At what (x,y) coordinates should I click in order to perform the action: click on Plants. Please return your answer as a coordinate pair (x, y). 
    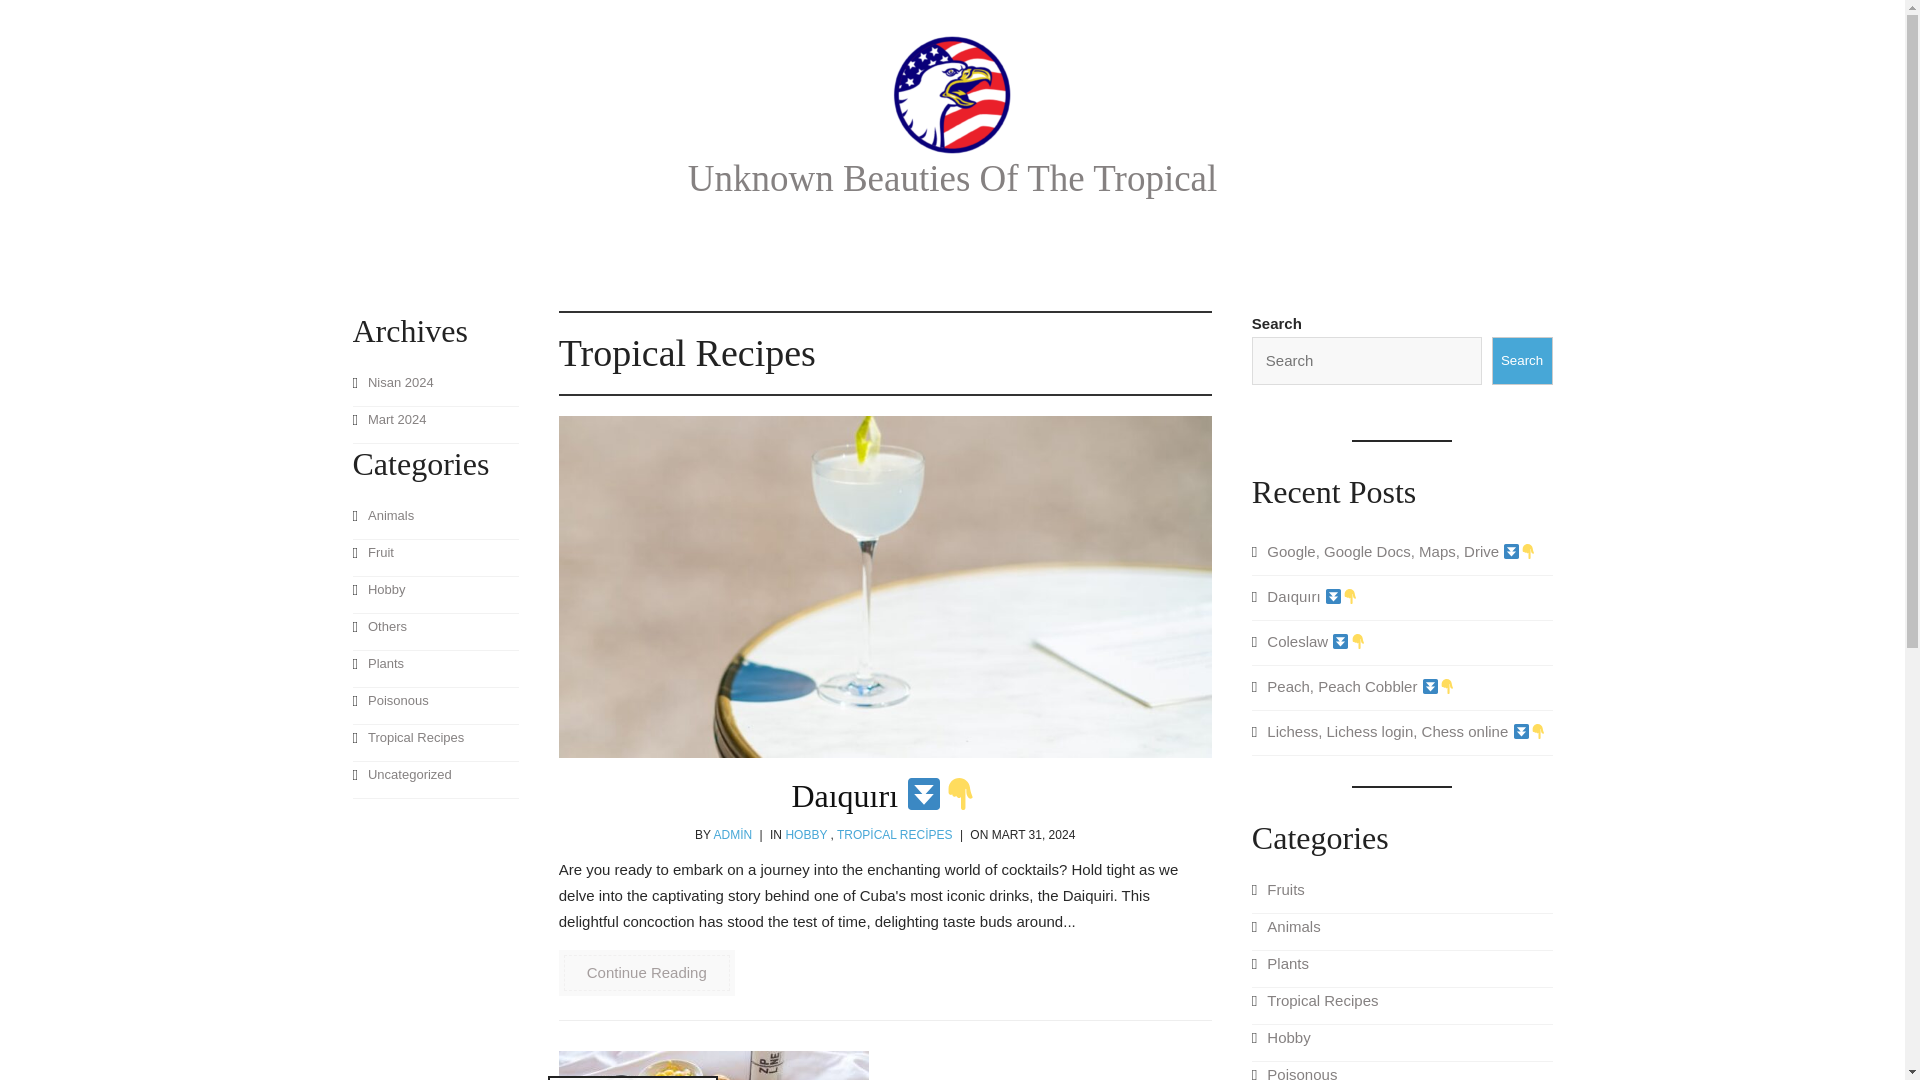
    Looking at the image, I should click on (434, 669).